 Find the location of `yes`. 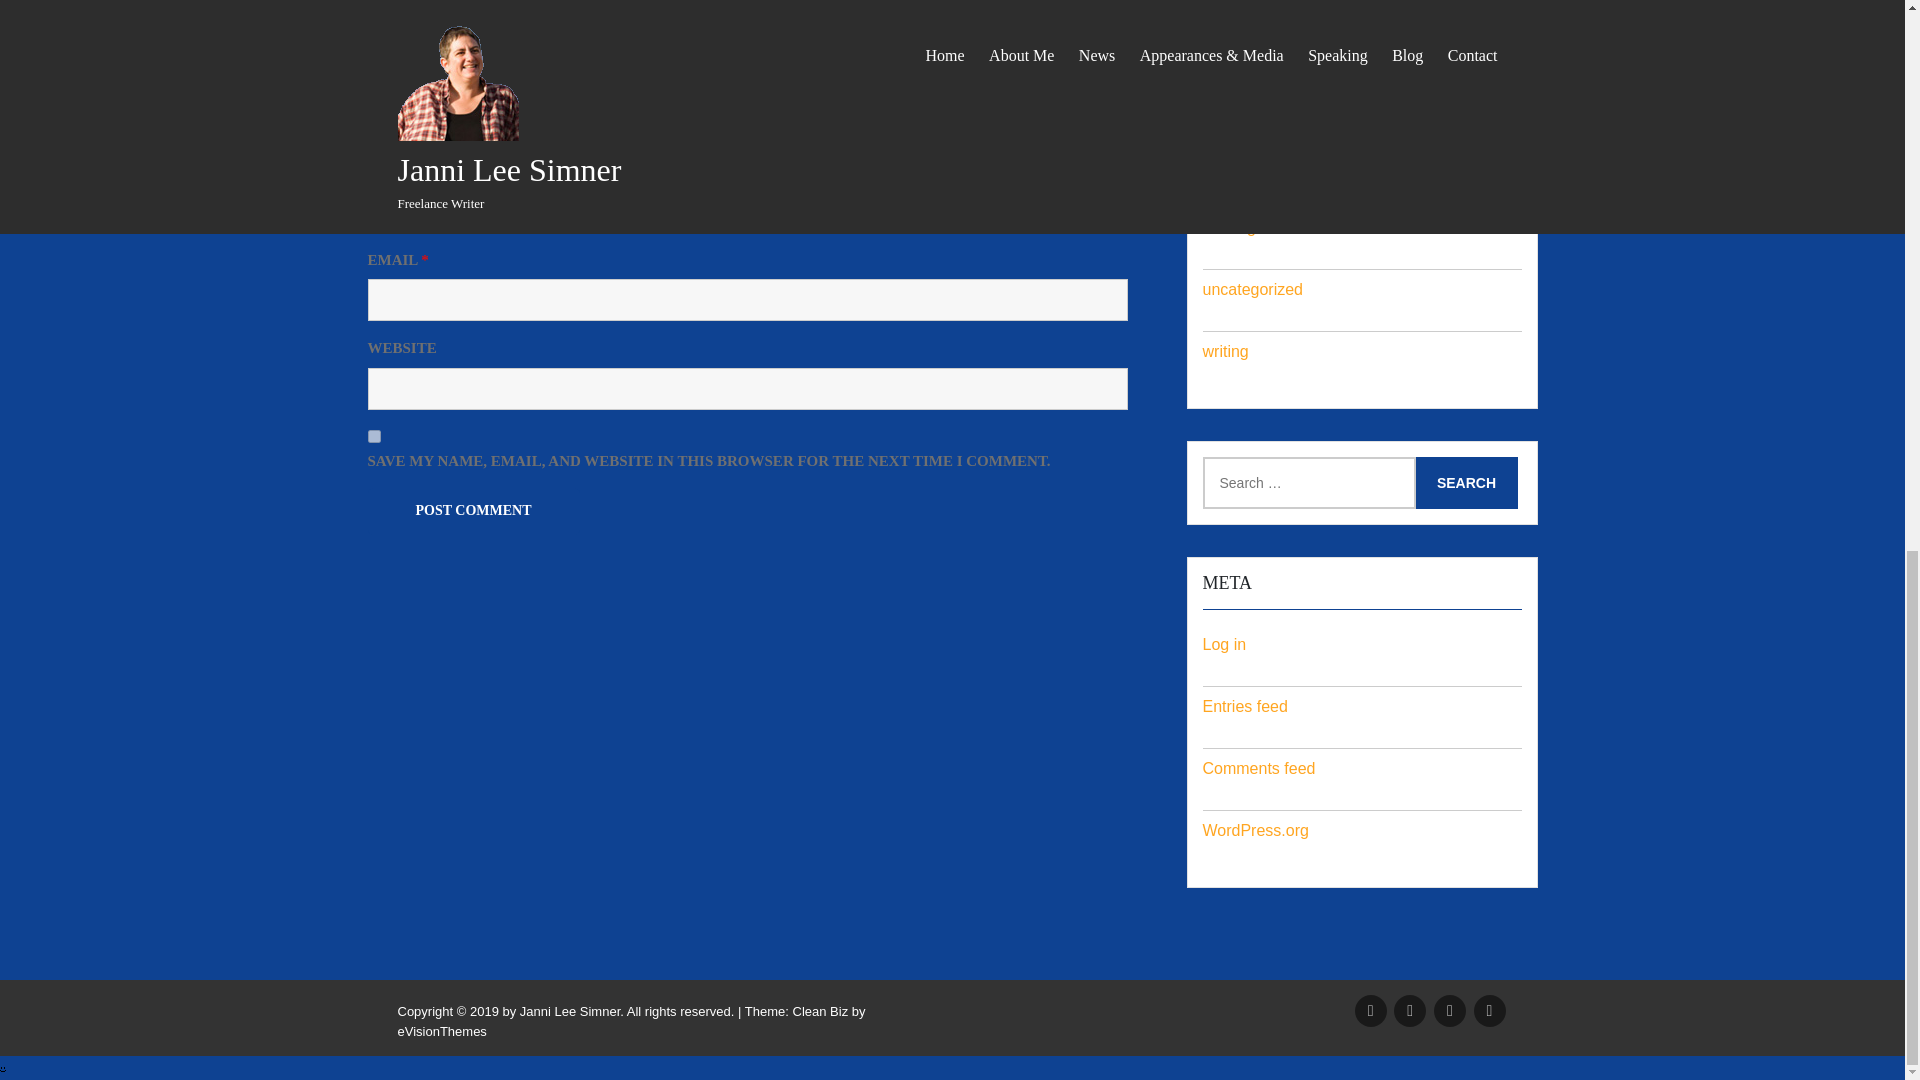

yes is located at coordinates (374, 436).